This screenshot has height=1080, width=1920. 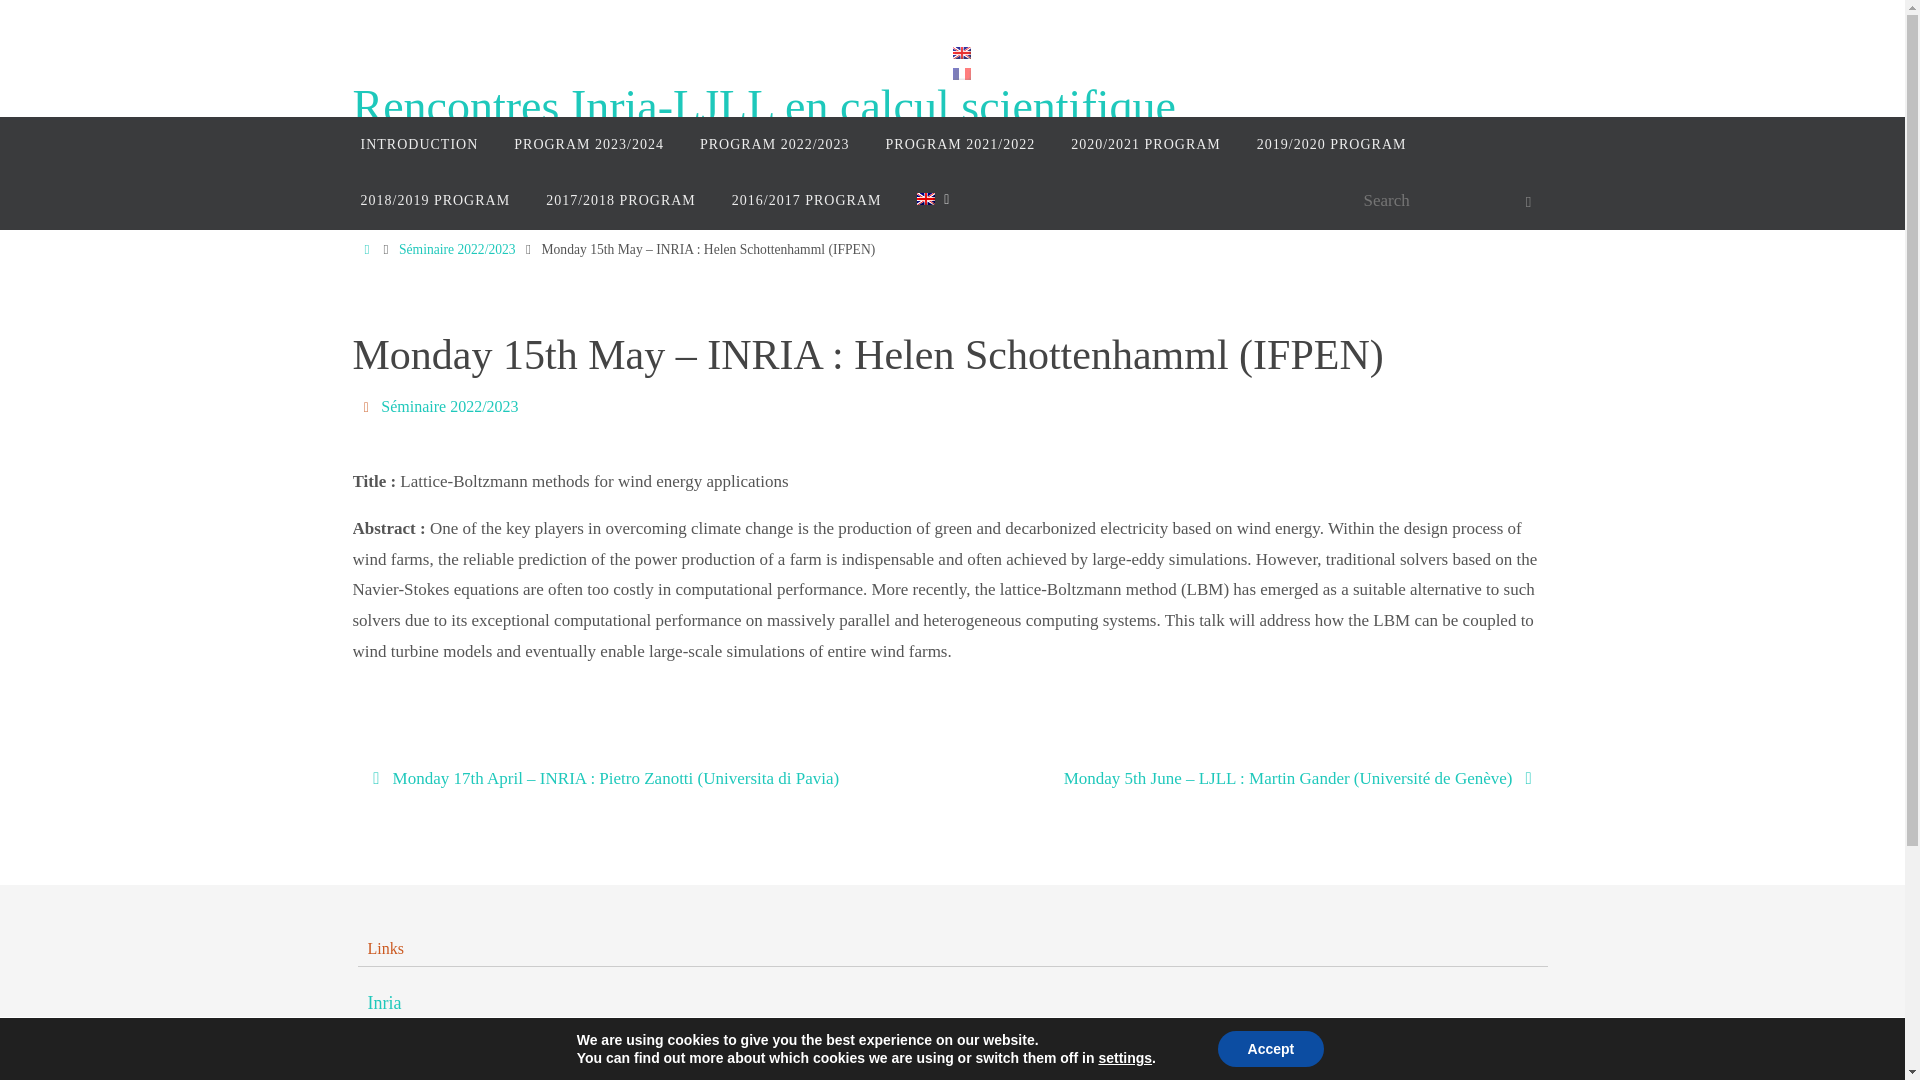 What do you see at coordinates (418, 144) in the screenshot?
I see `INTRODUCTION` at bounding box center [418, 144].